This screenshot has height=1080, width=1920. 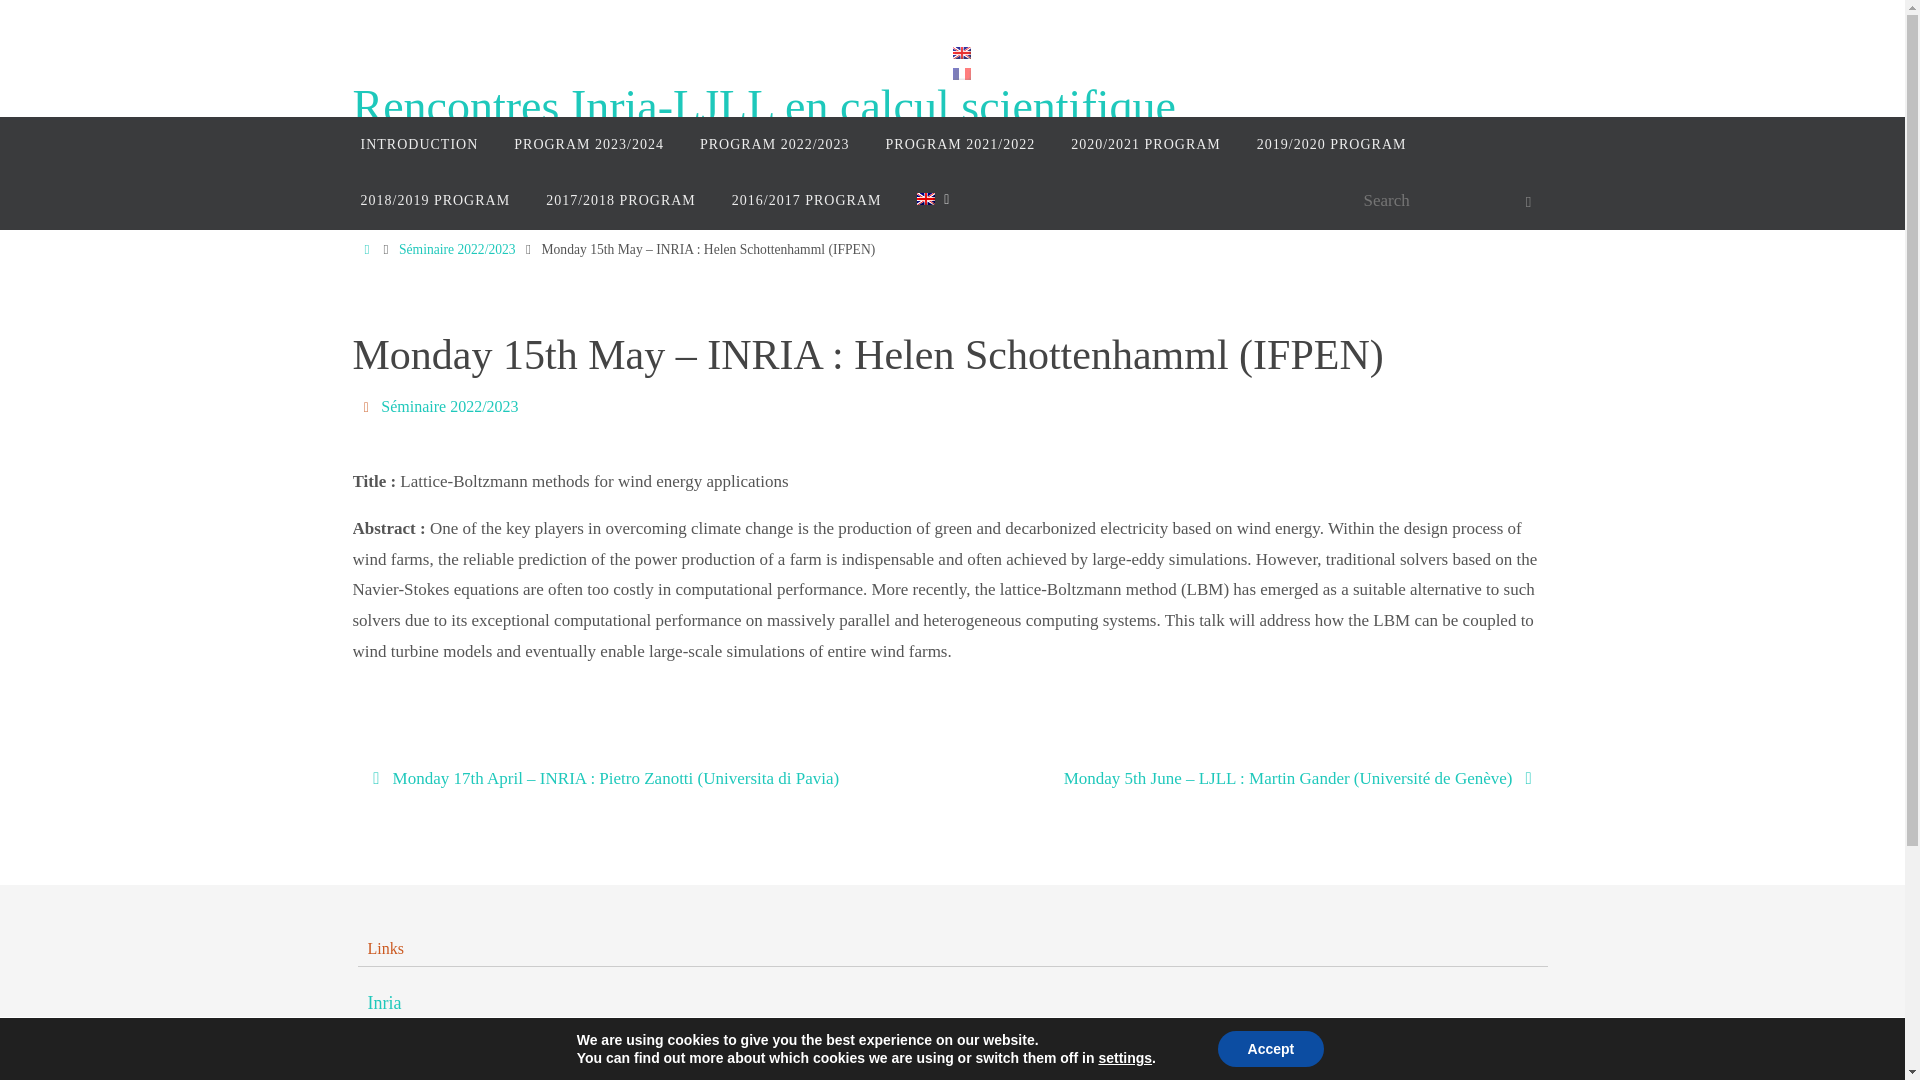 What do you see at coordinates (418, 144) in the screenshot?
I see `INTRODUCTION` at bounding box center [418, 144].